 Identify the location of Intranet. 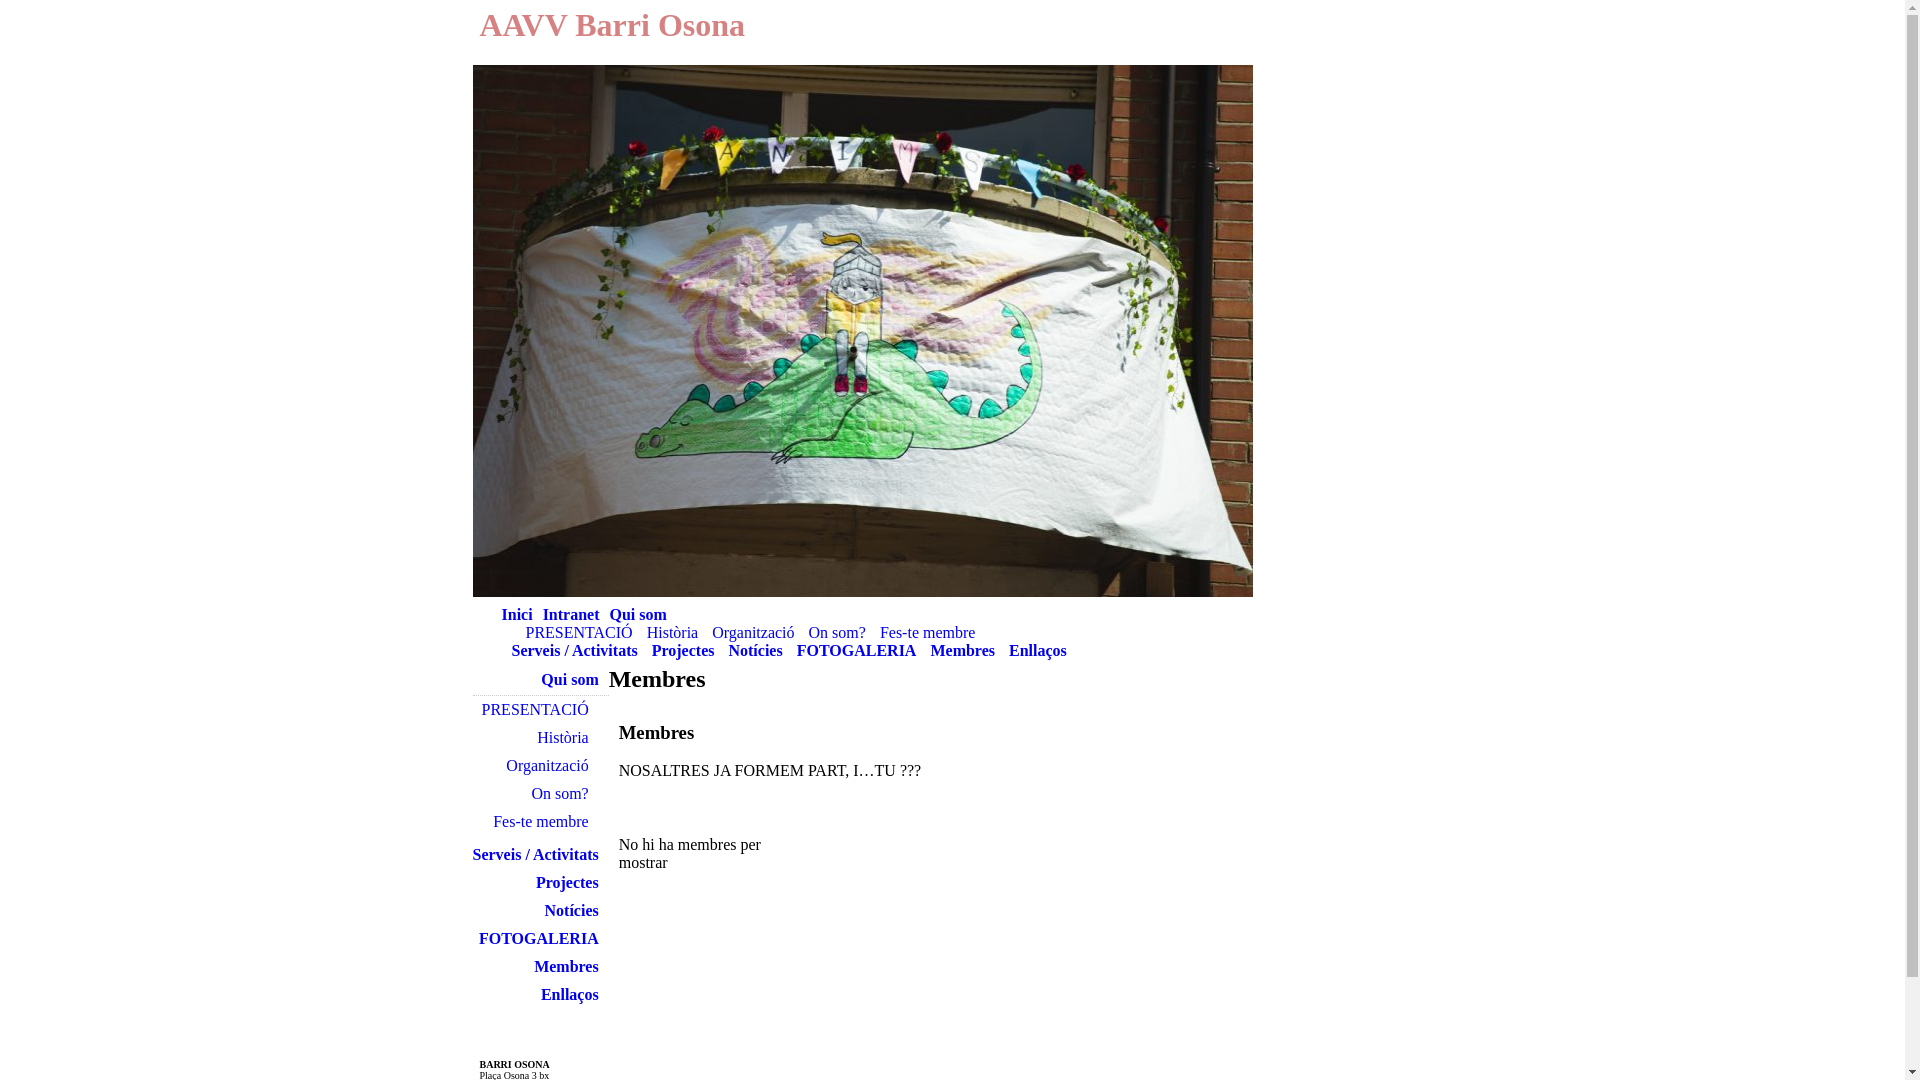
(572, 614).